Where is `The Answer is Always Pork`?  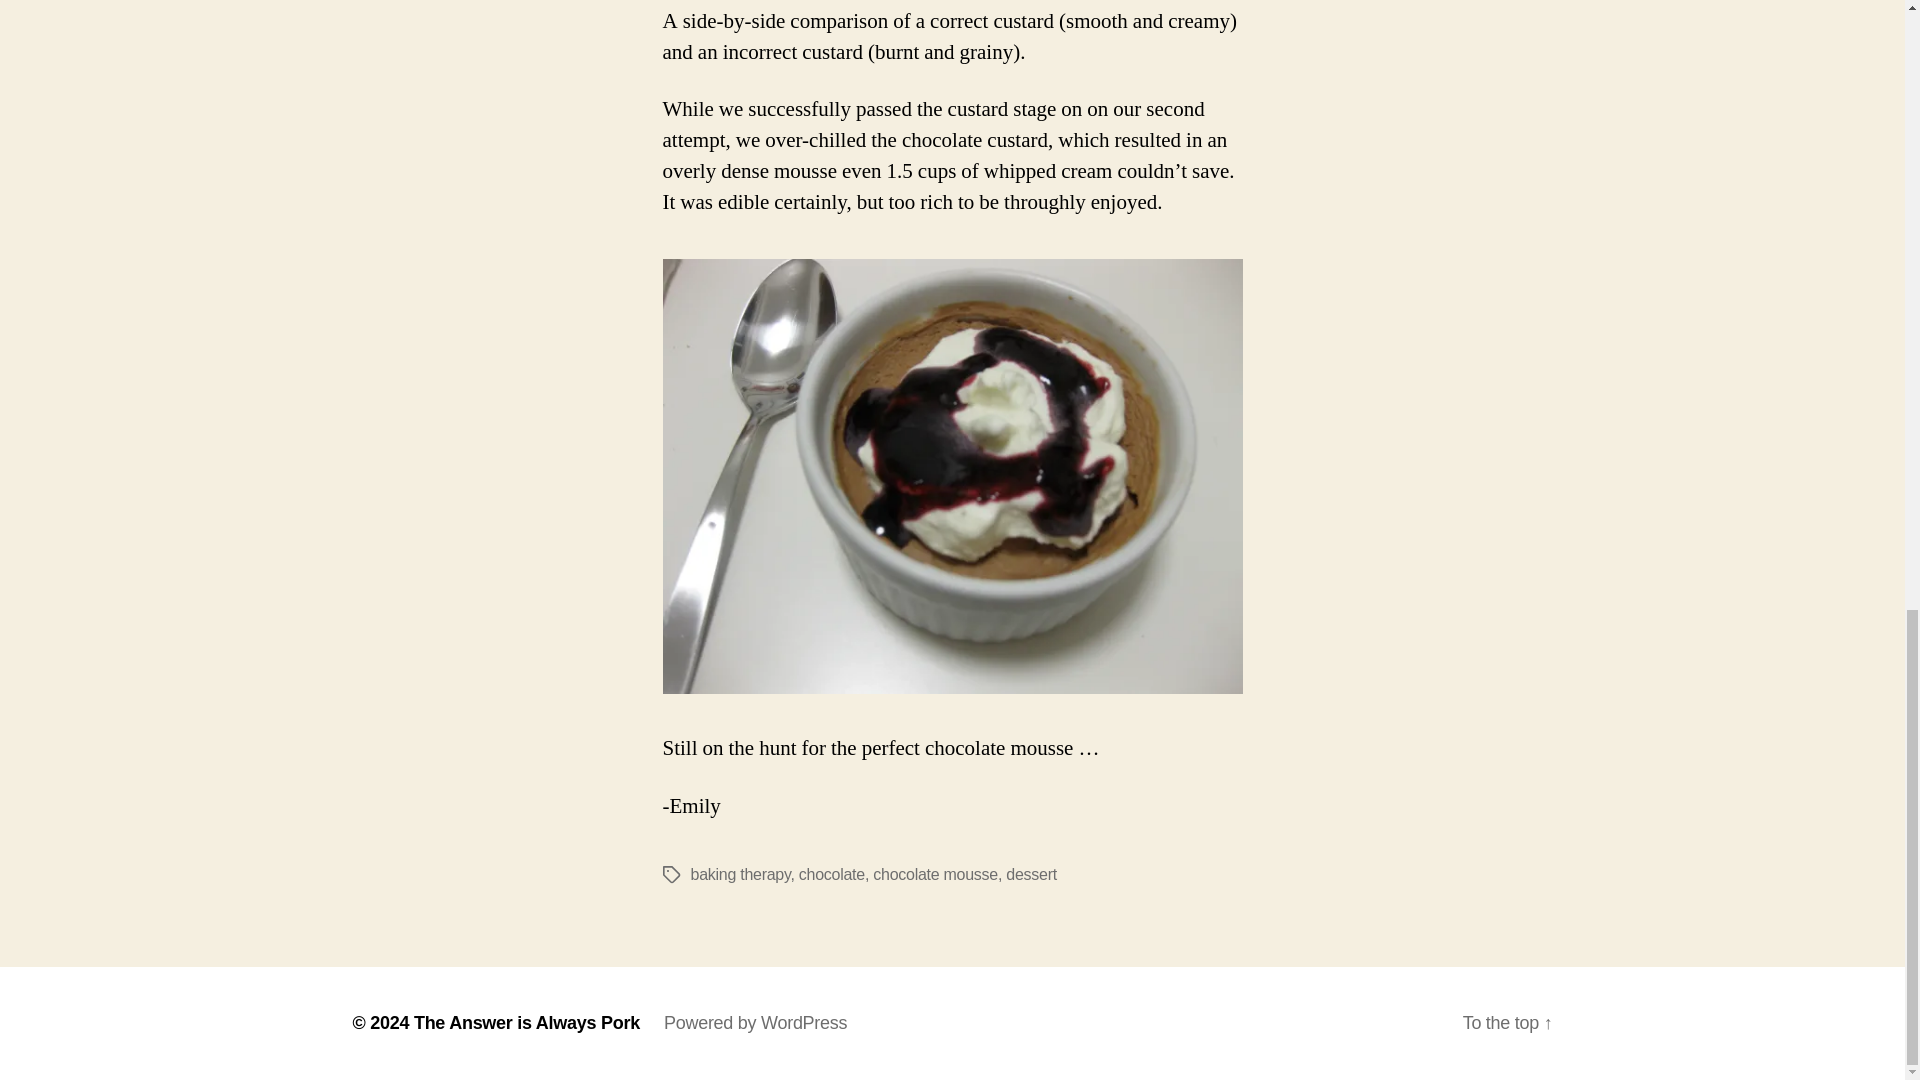
The Answer is Always Pork is located at coordinates (526, 1022).